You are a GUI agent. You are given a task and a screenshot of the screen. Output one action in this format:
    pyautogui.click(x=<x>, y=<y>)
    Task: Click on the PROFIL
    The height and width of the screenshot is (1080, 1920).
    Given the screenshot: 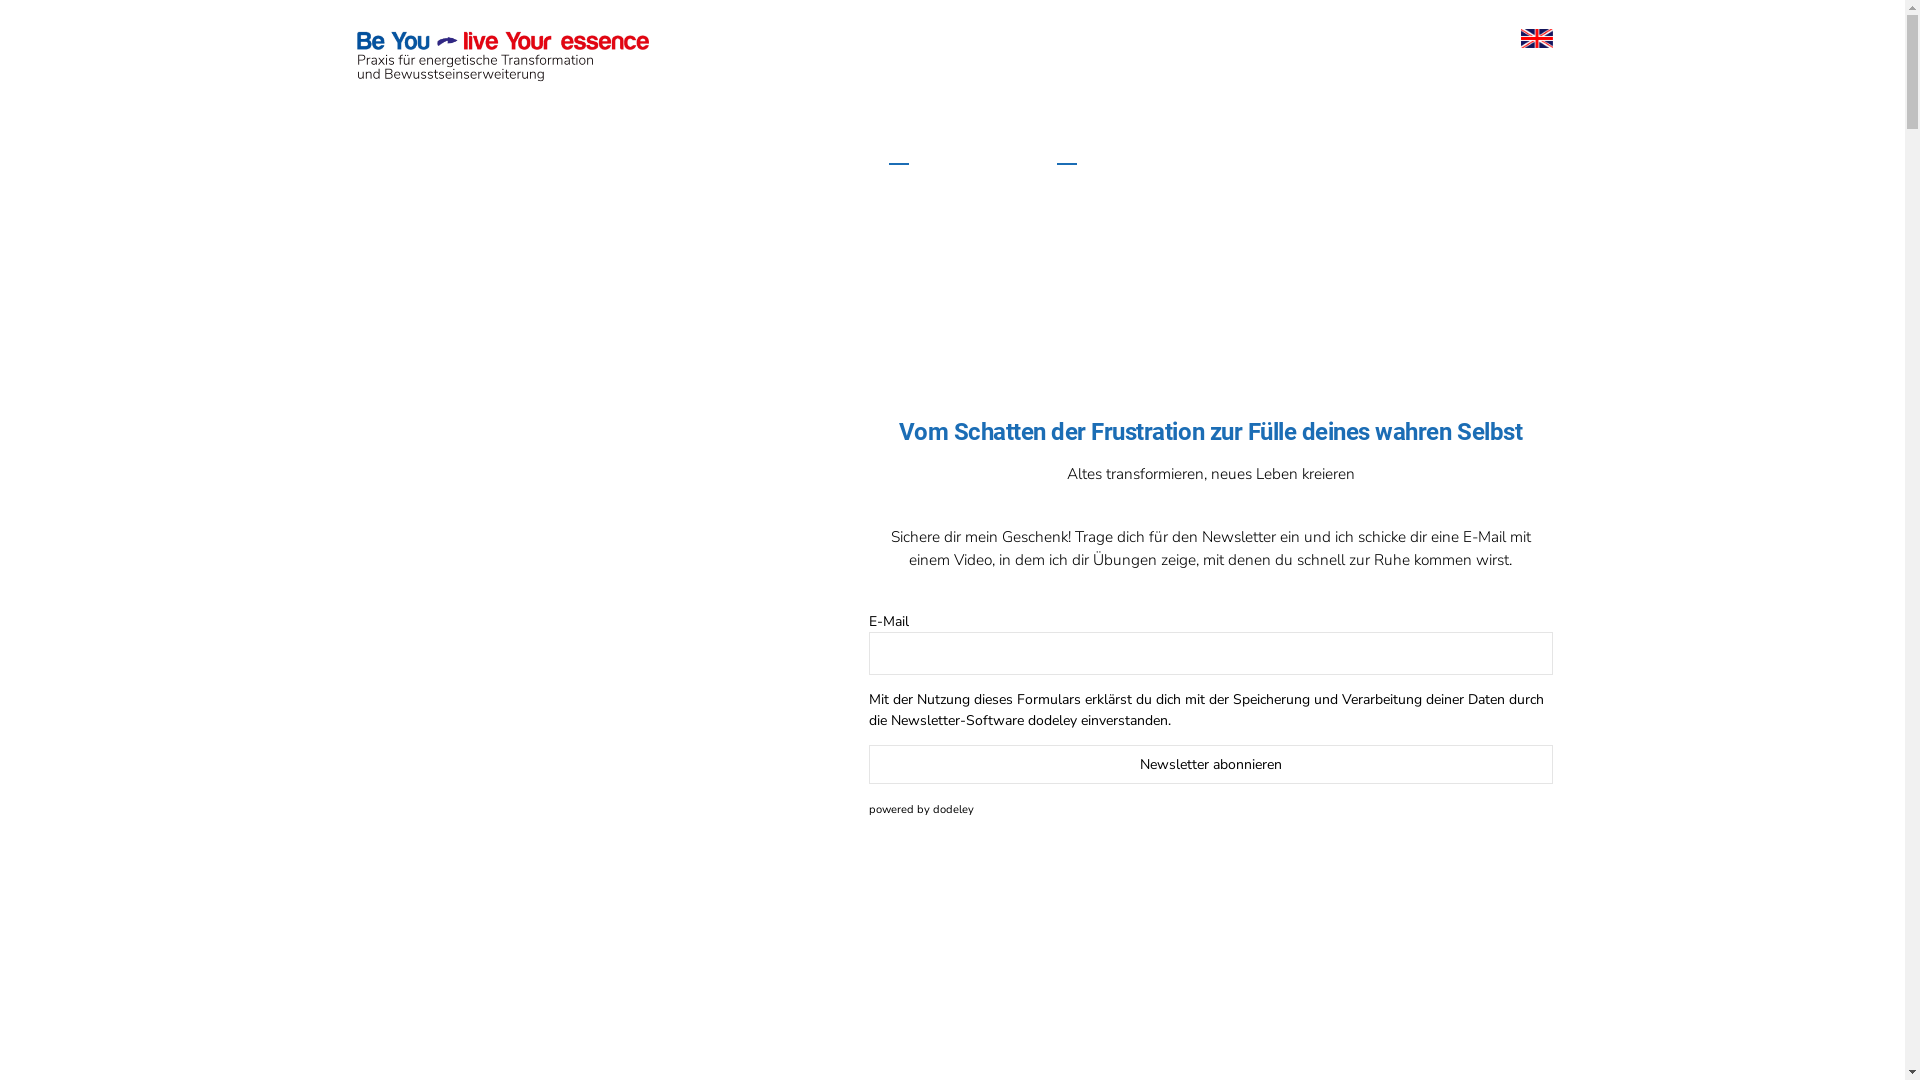 What is the action you would take?
    pyautogui.click(x=992, y=150)
    